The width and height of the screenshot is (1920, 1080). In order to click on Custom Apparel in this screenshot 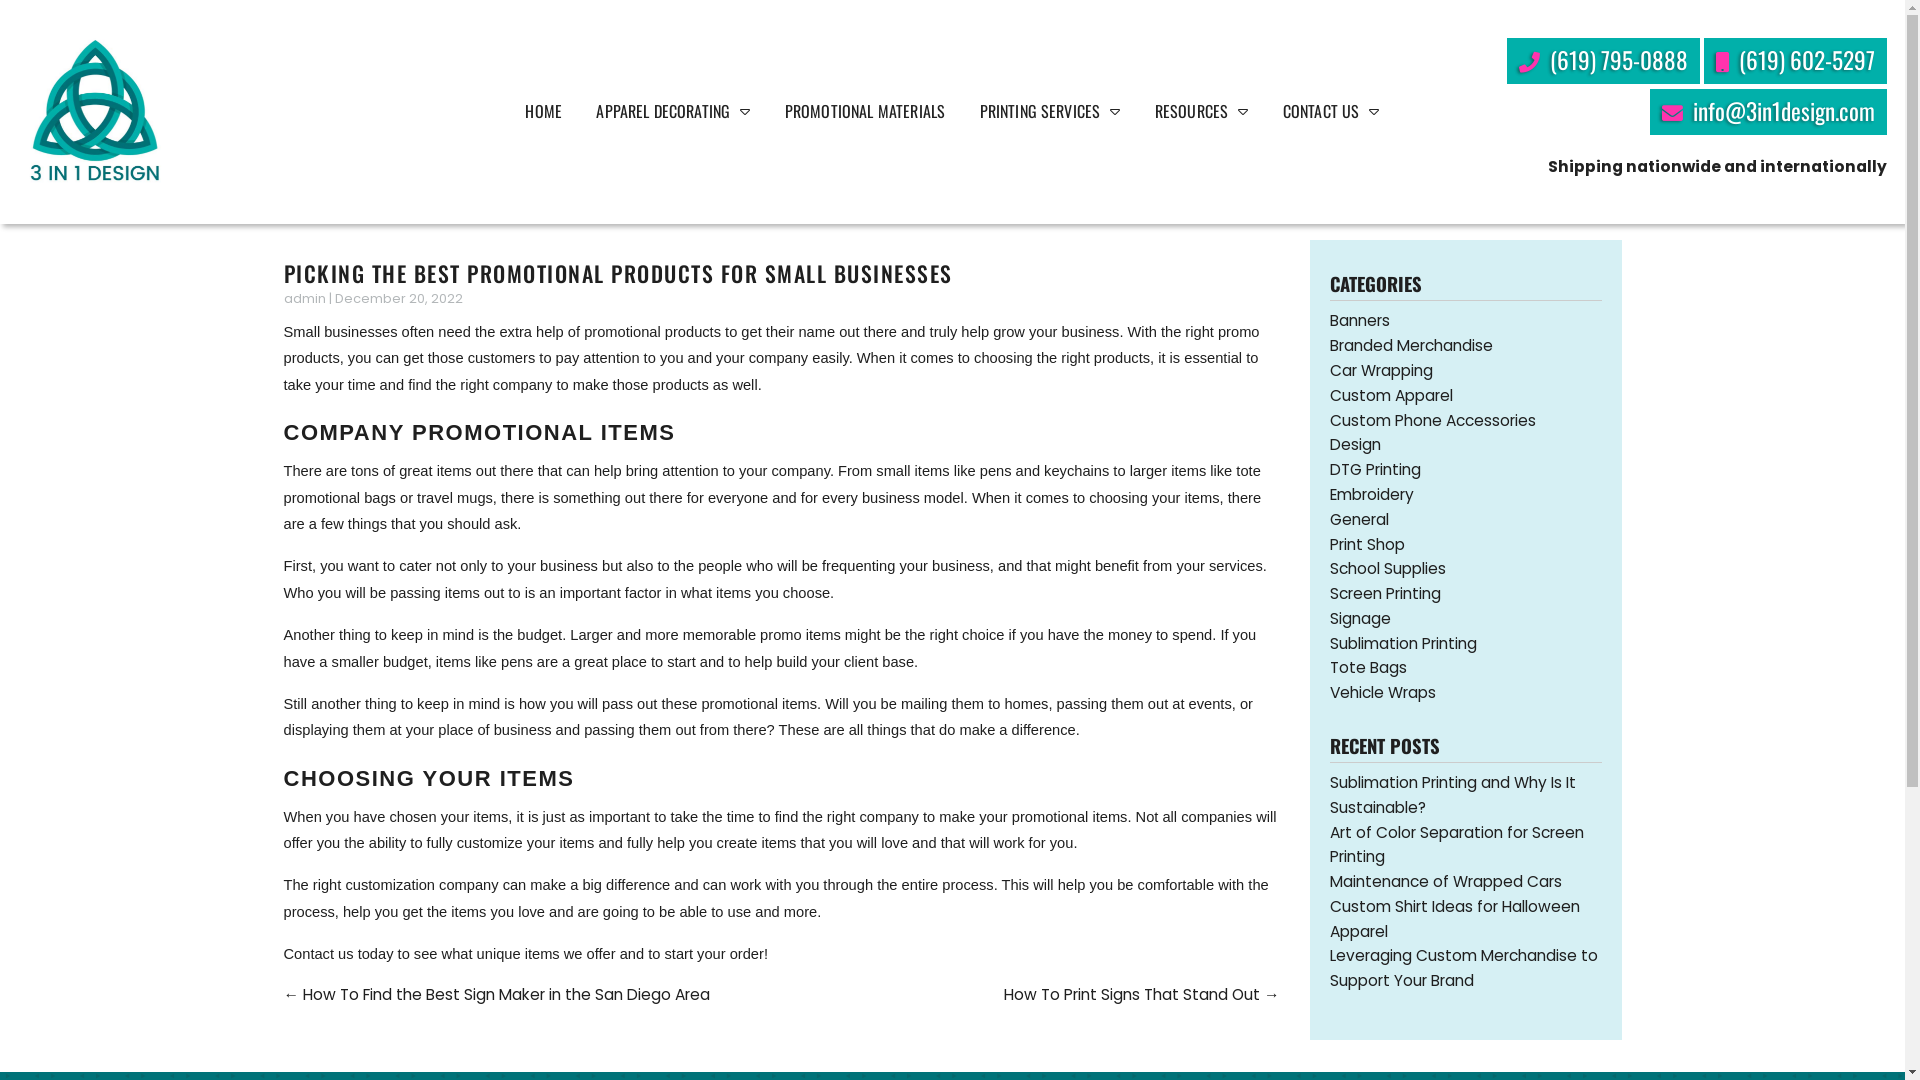, I will do `click(1392, 395)`.